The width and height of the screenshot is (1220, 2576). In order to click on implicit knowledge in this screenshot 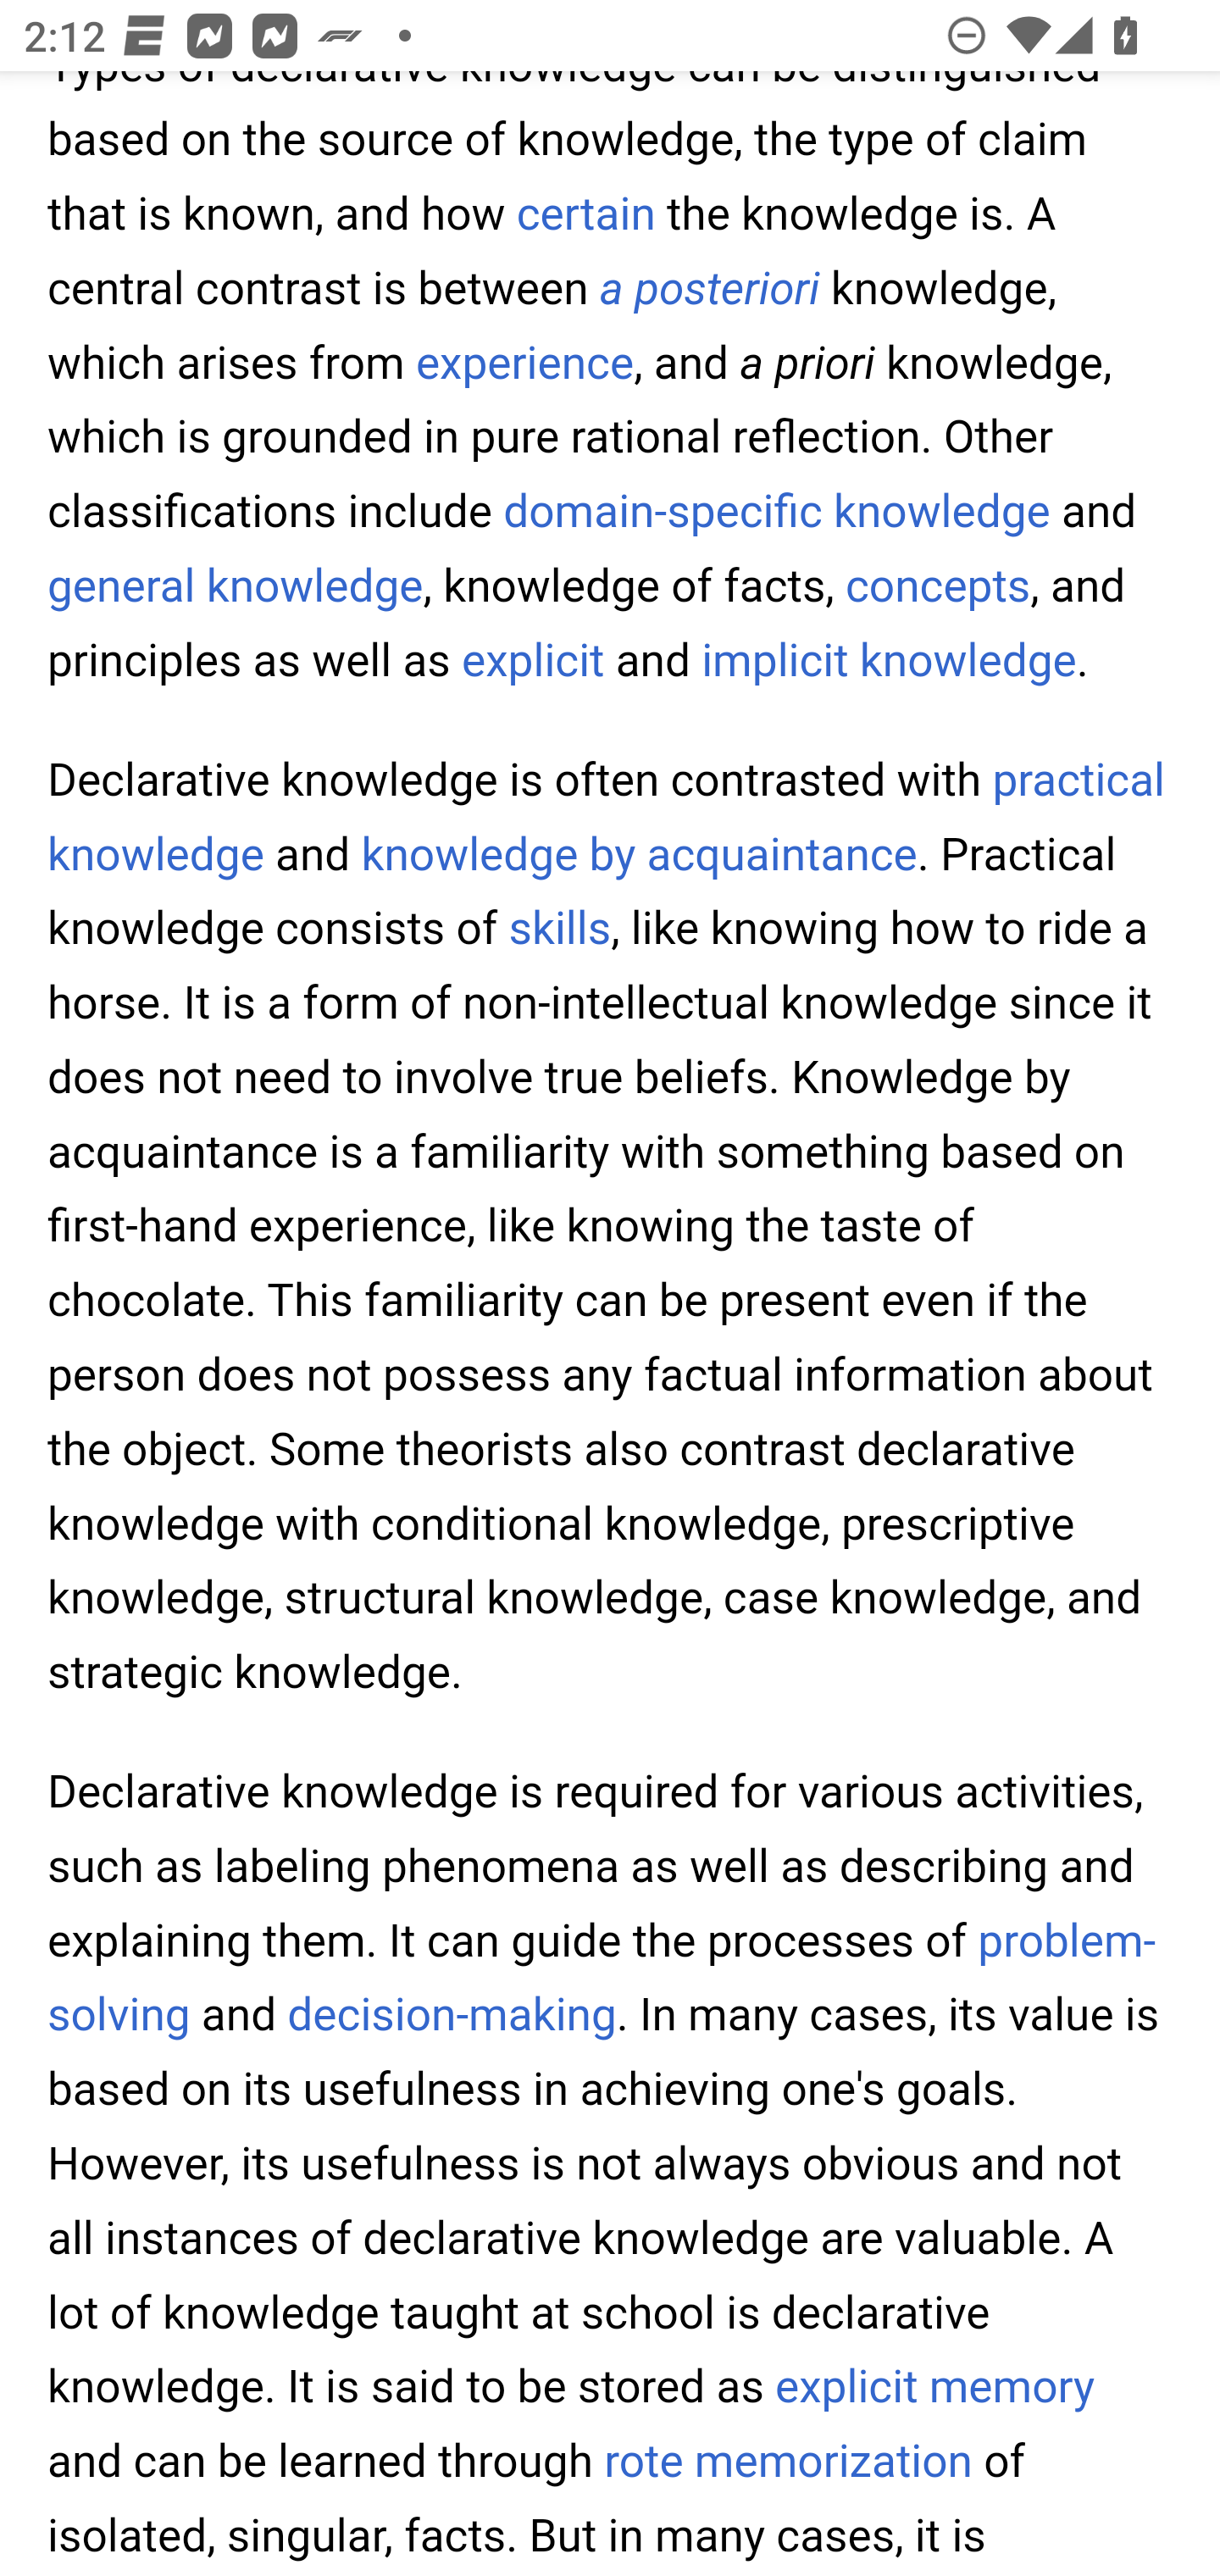, I will do `click(890, 661)`.